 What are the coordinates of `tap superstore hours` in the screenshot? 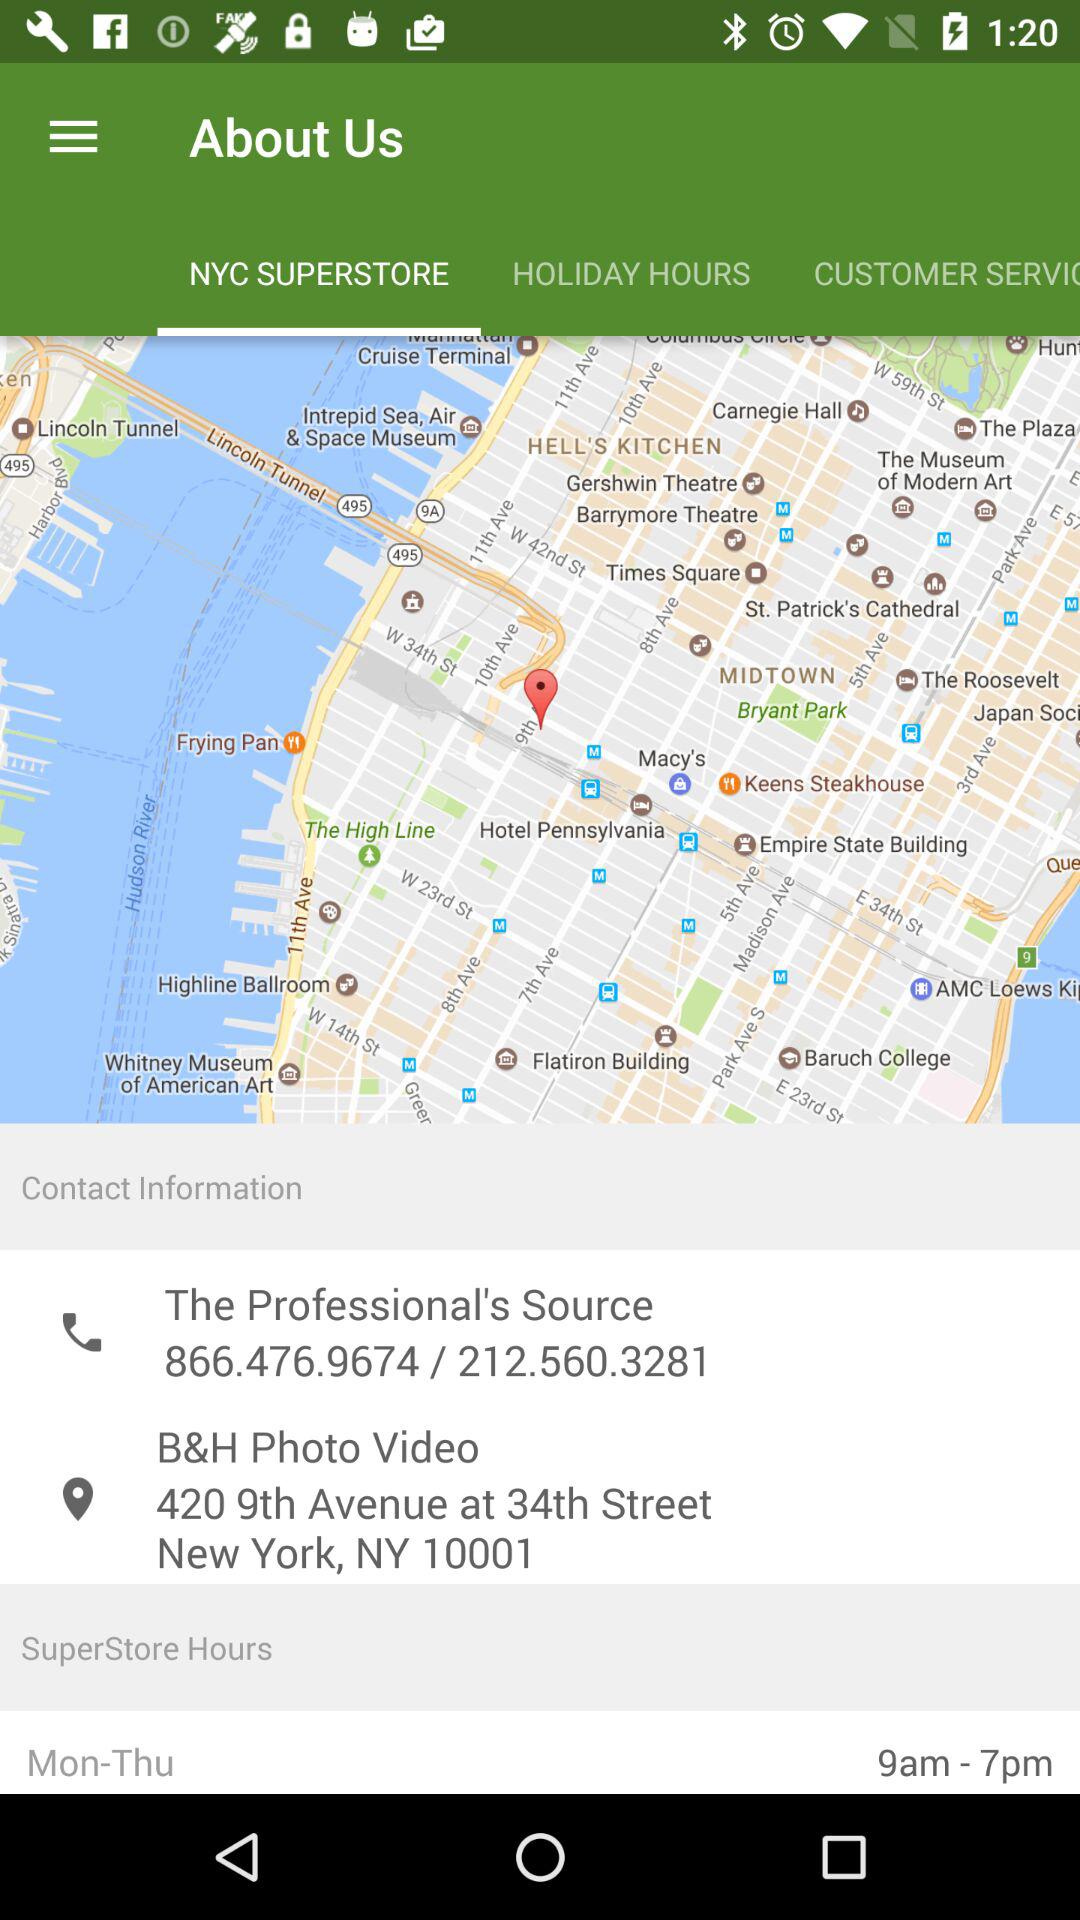 It's located at (540, 1646).